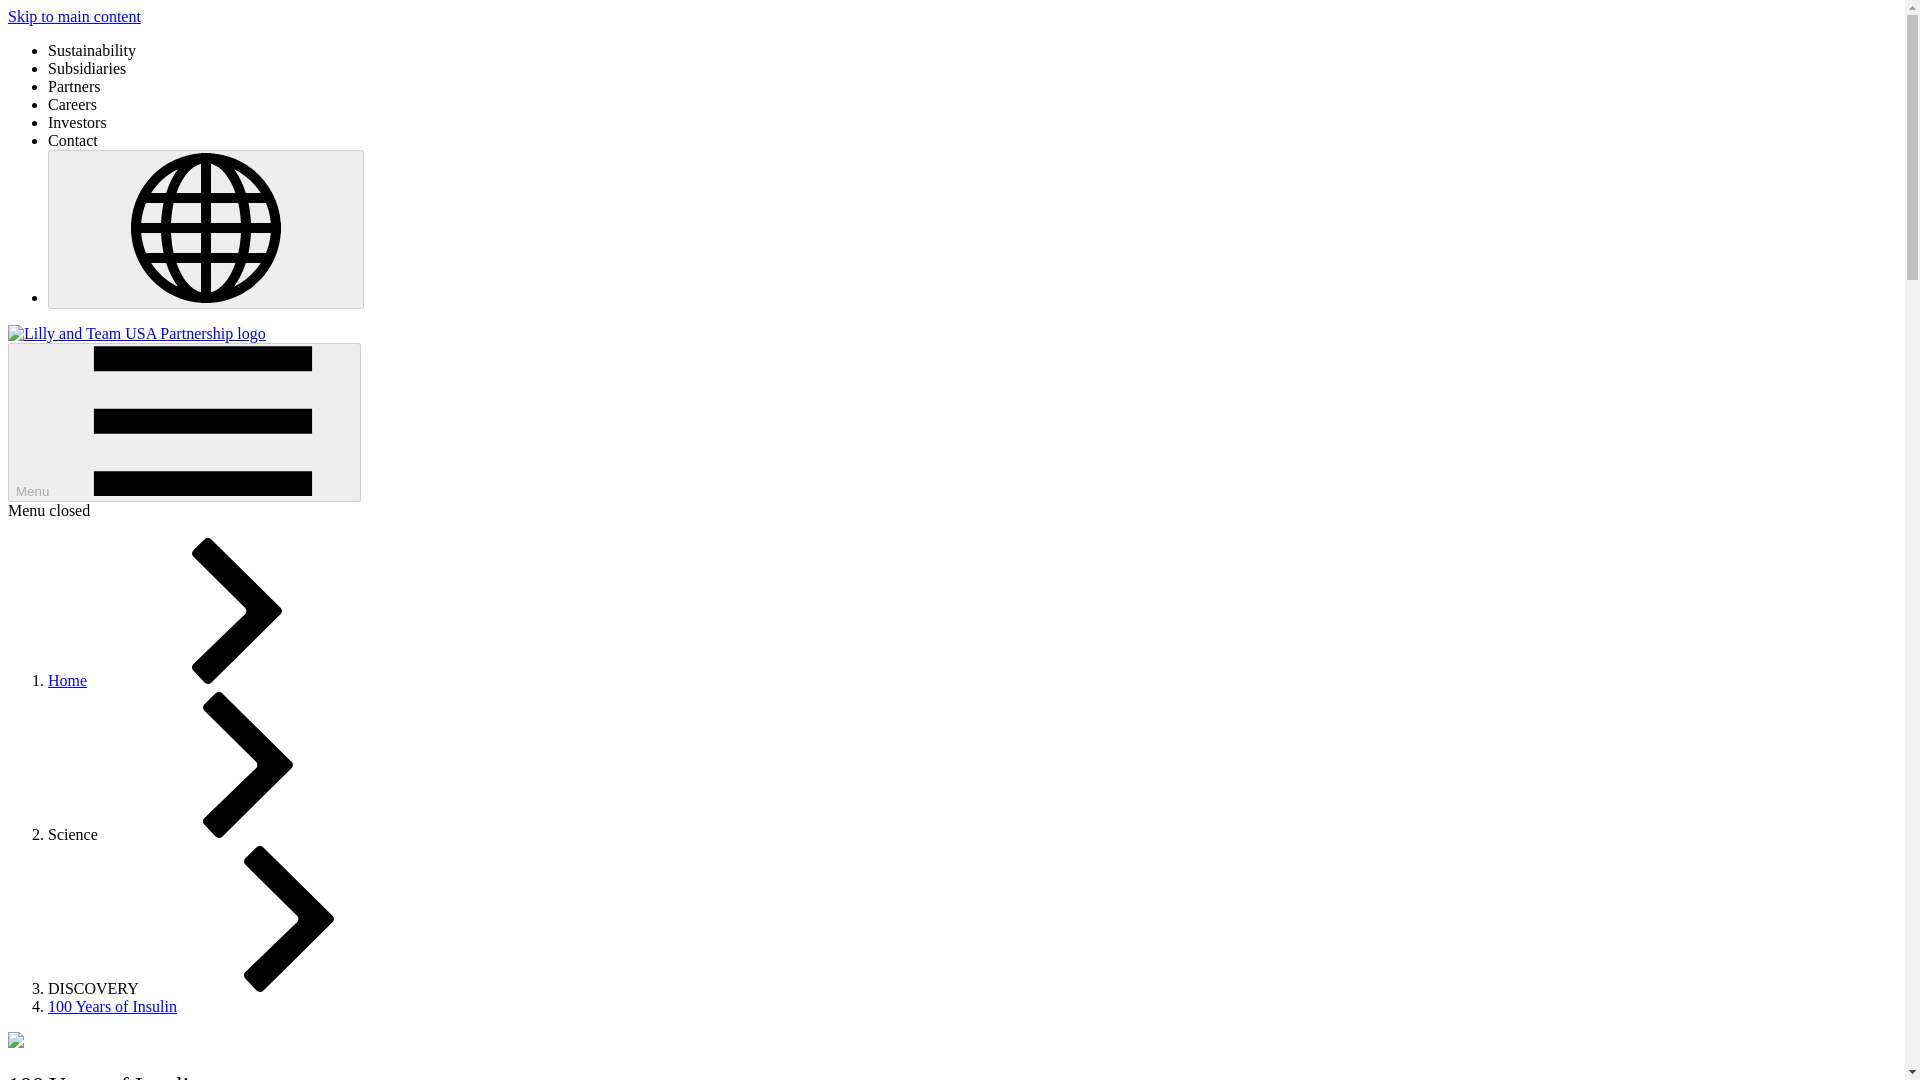 The image size is (1920, 1080). I want to click on Globe, so click(206, 229).